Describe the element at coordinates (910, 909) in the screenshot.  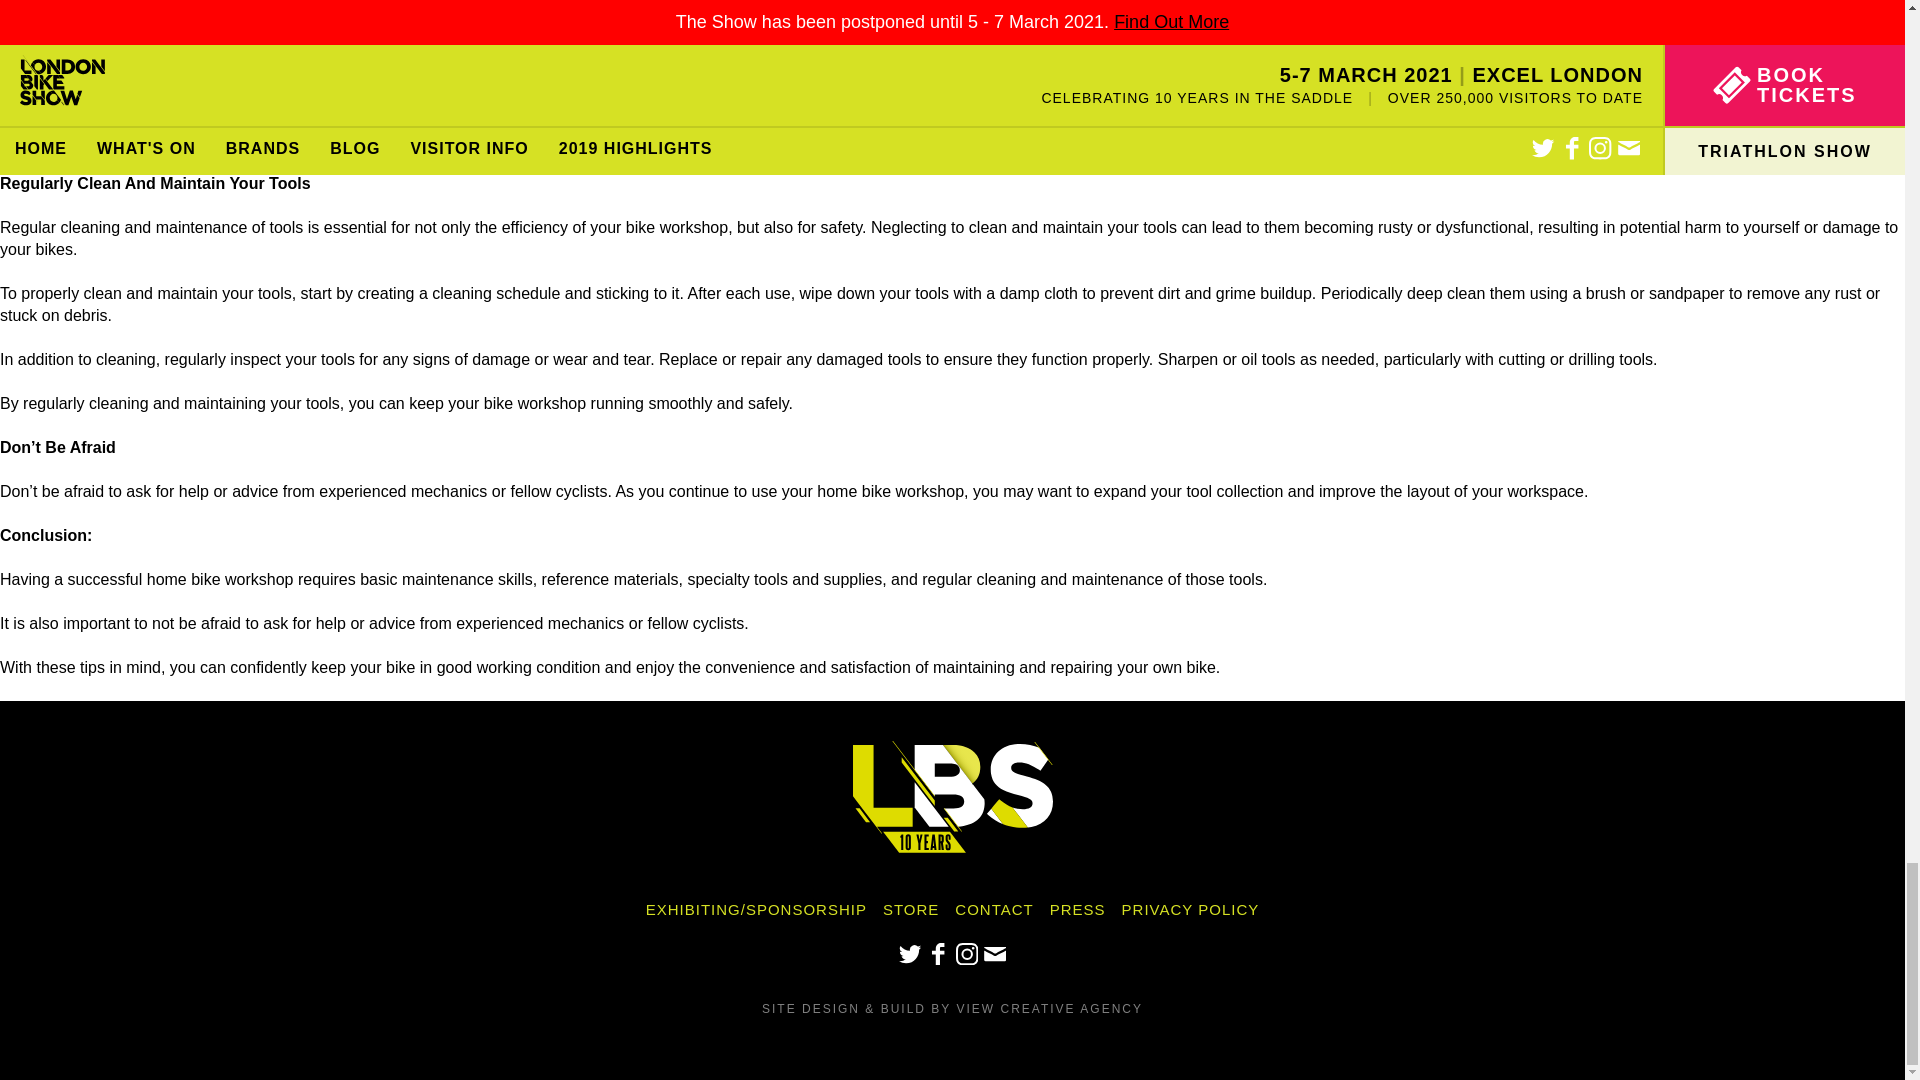
I see `STORE` at that location.